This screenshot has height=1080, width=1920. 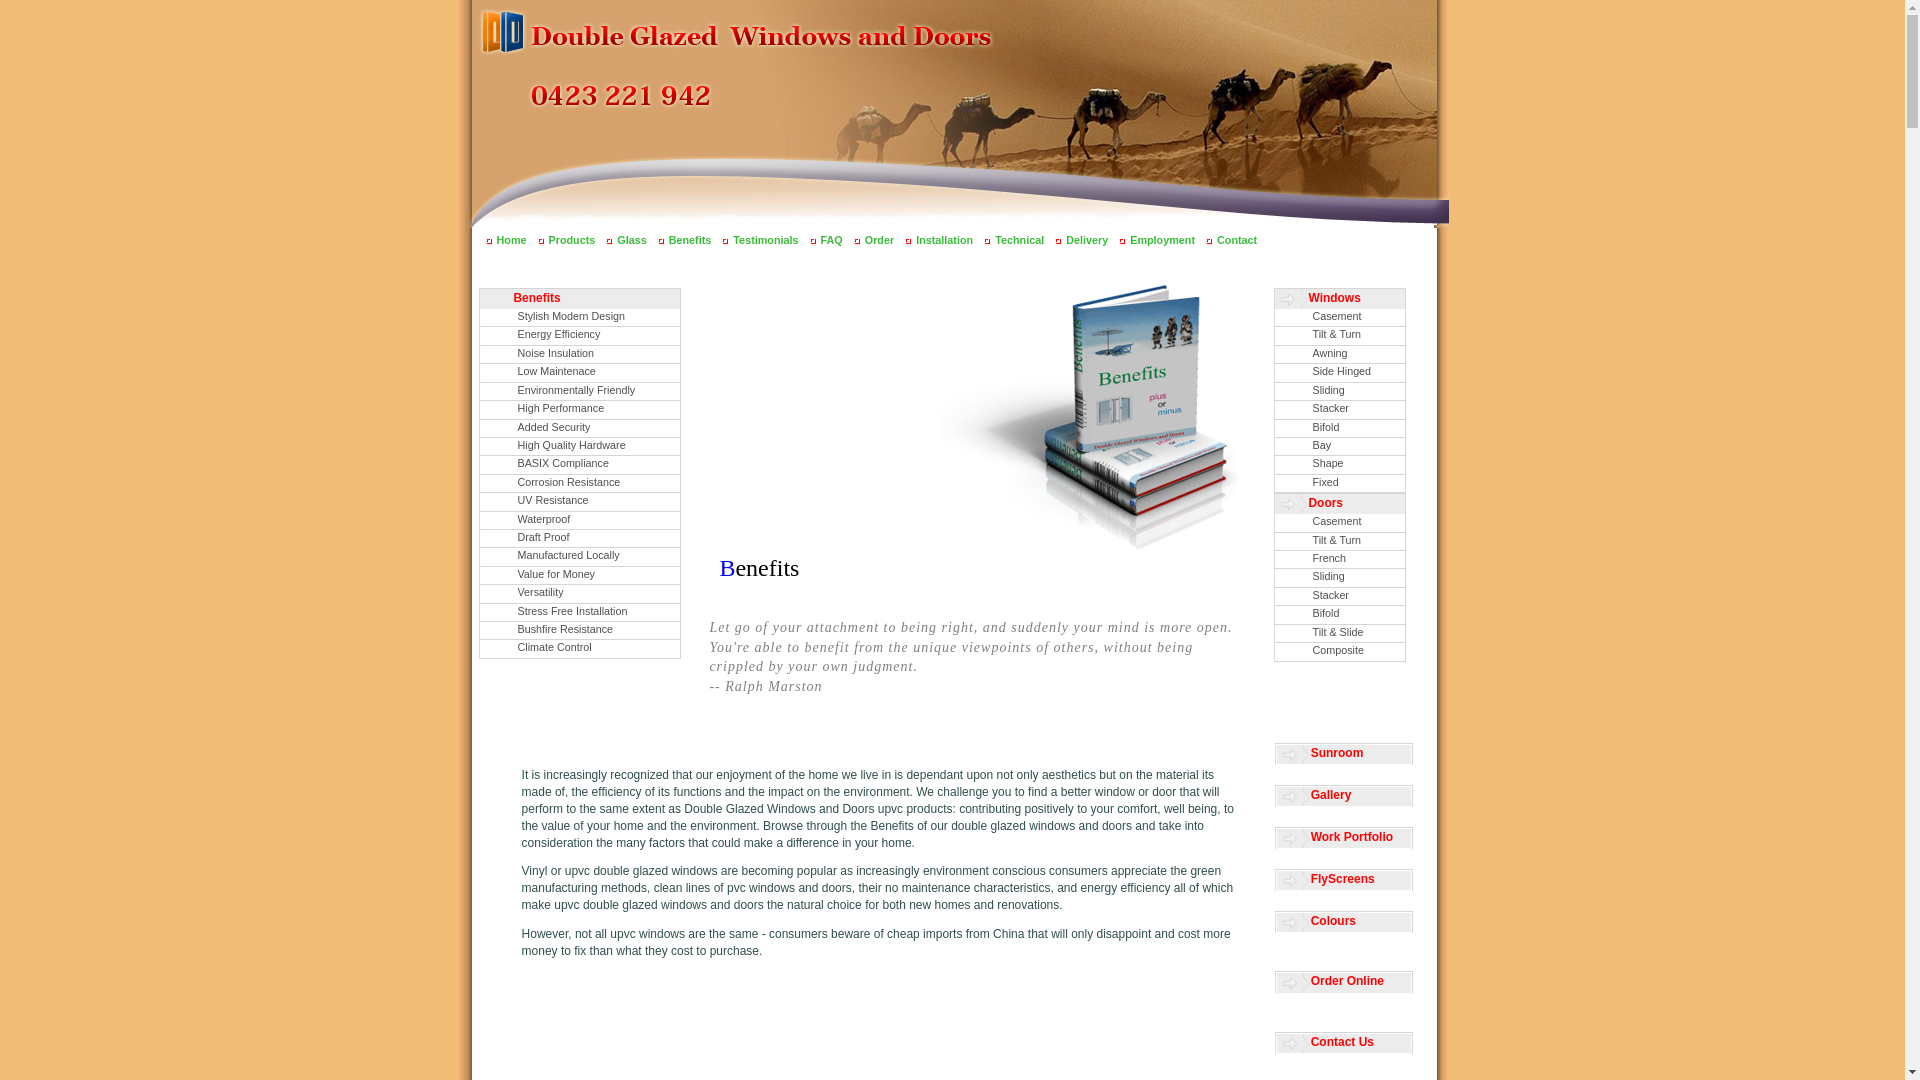 What do you see at coordinates (1344, 838) in the screenshot?
I see `Work Portfolio` at bounding box center [1344, 838].